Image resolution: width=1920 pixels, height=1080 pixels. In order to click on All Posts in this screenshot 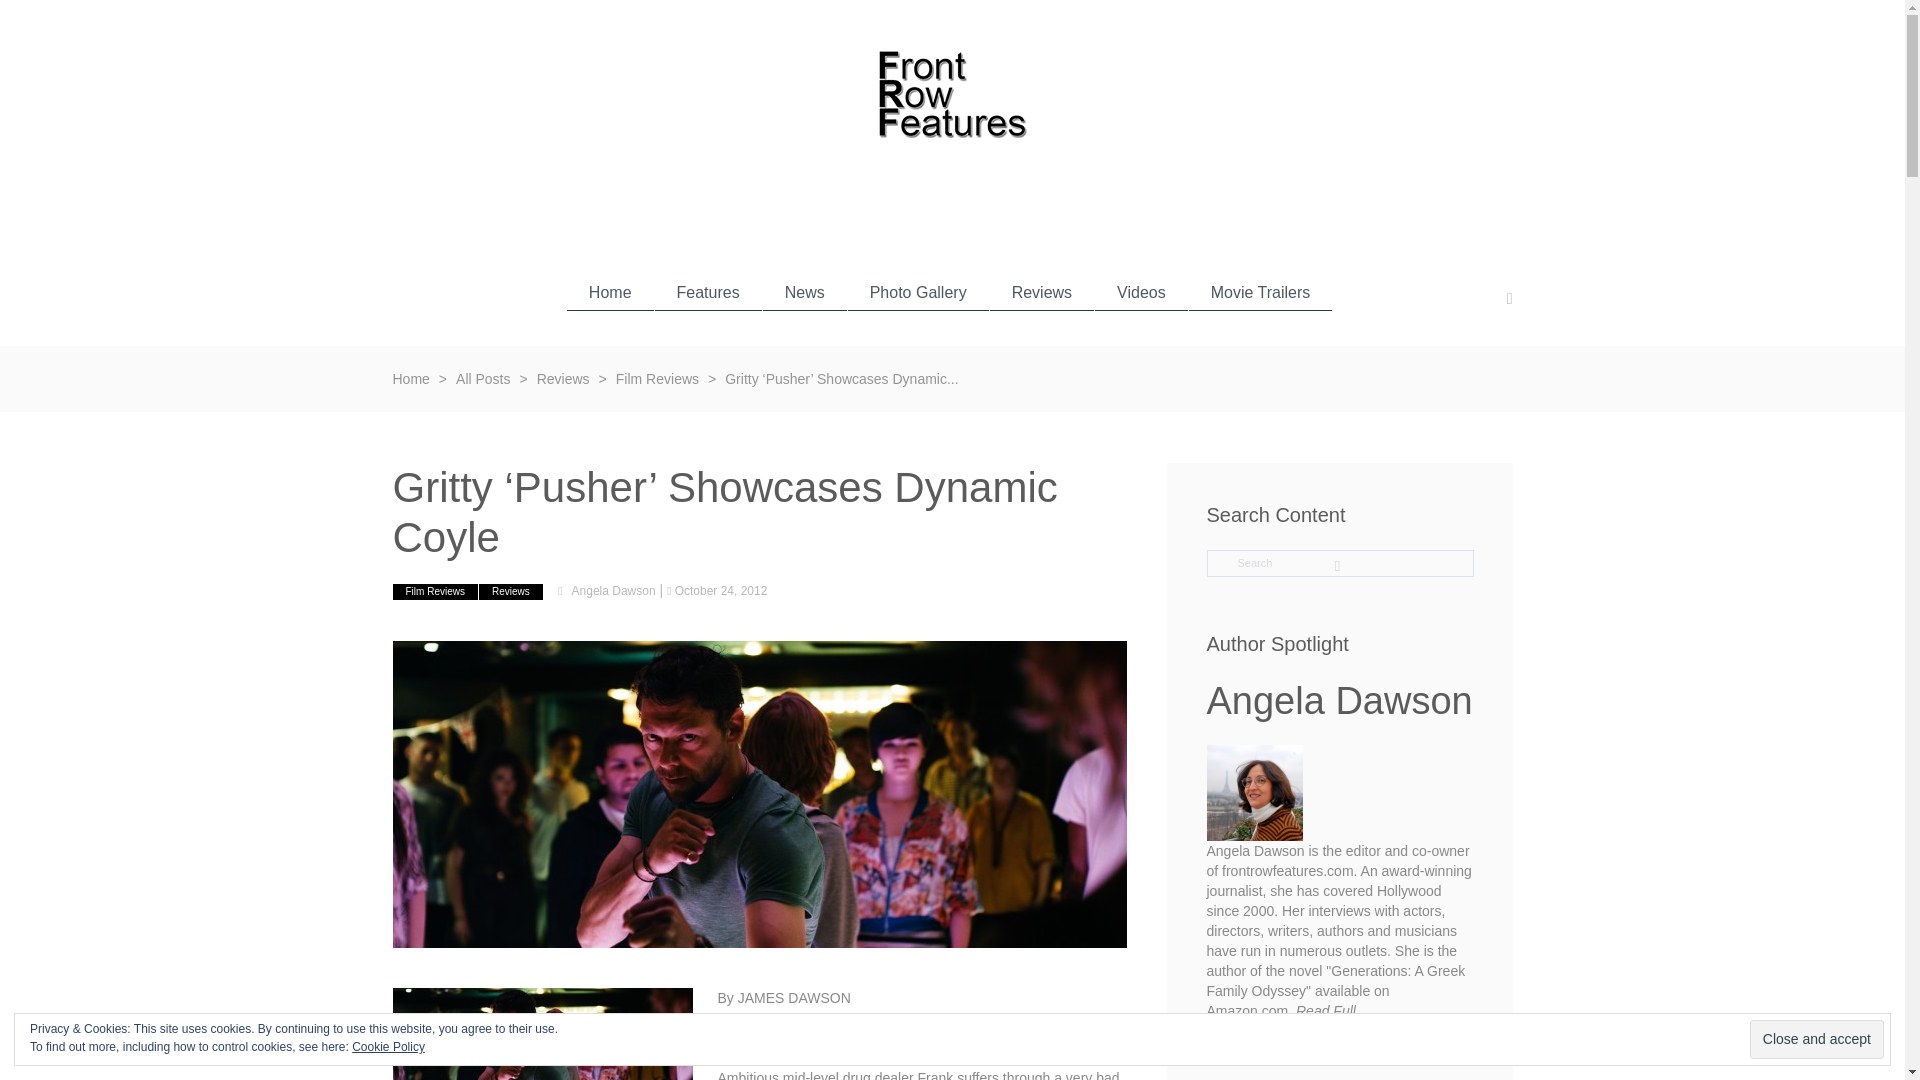, I will do `click(483, 378)`.